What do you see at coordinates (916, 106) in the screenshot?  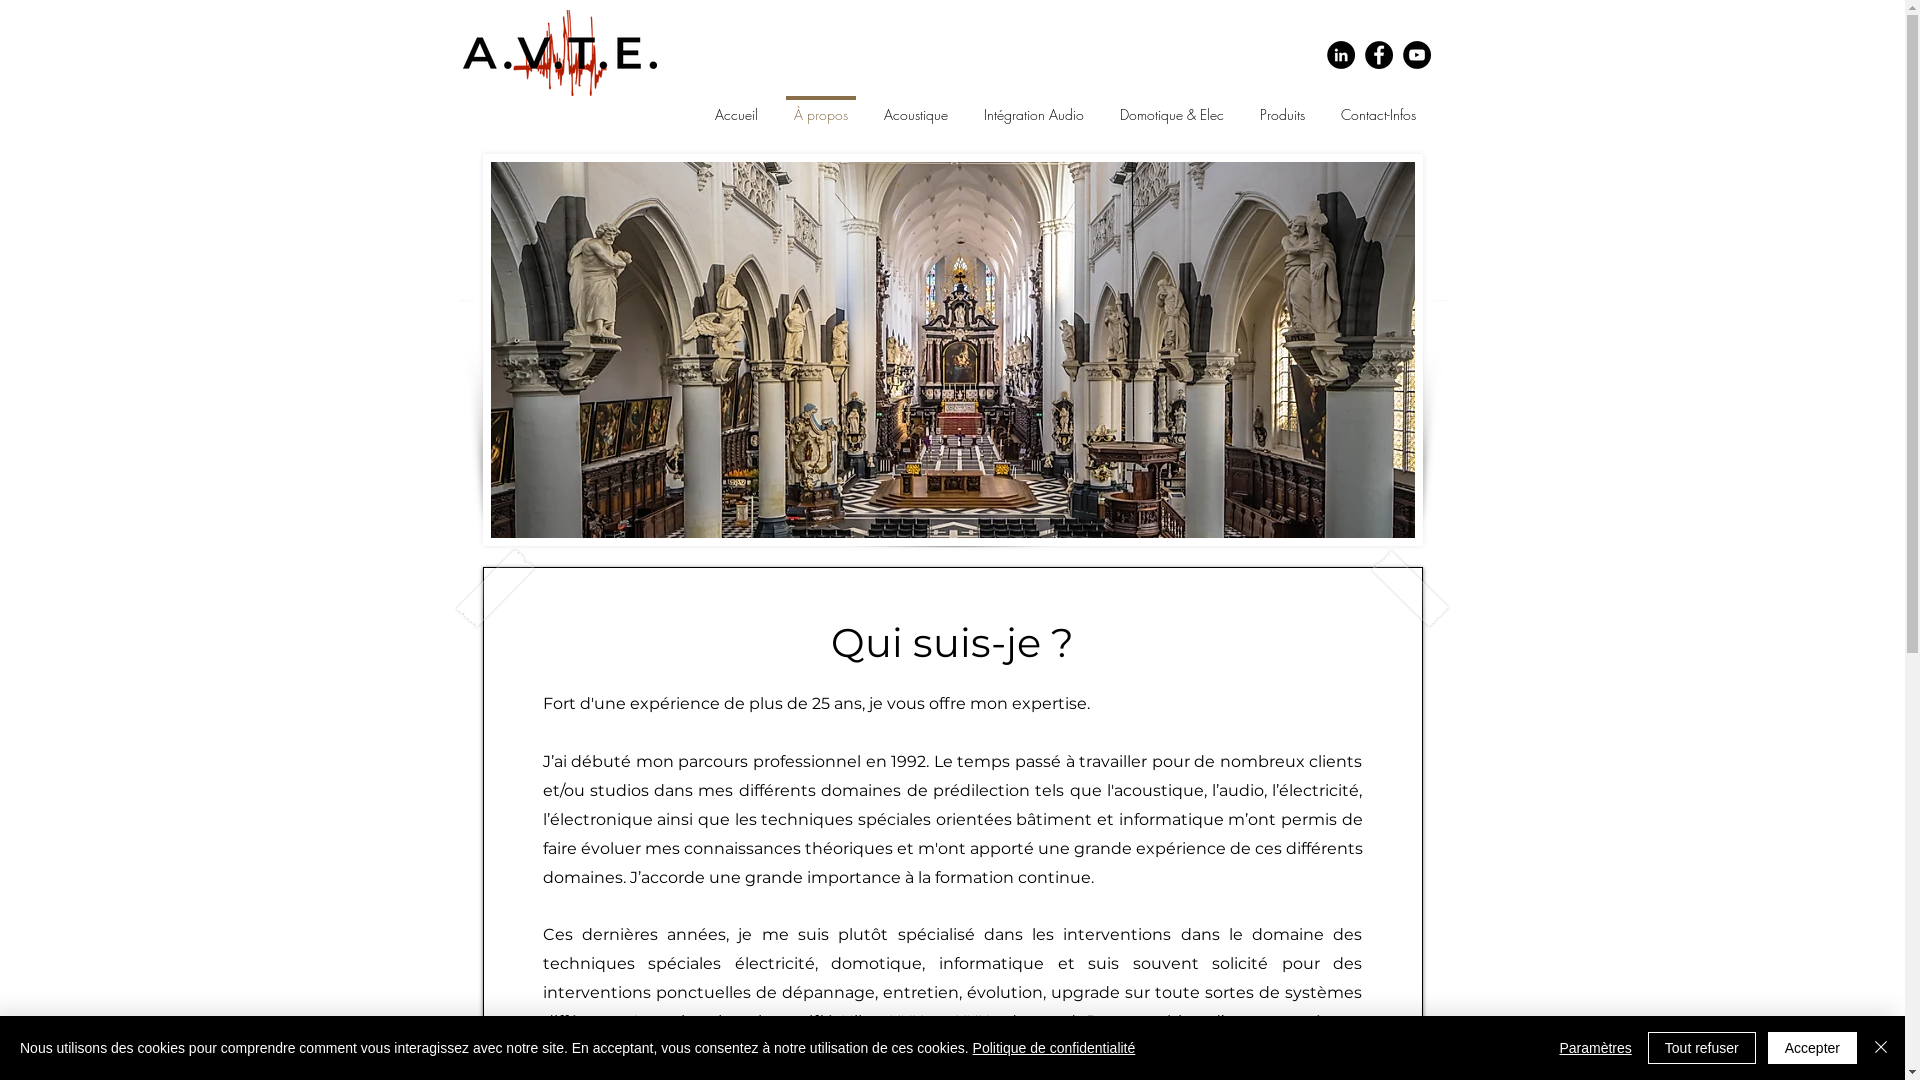 I see `Acoustique` at bounding box center [916, 106].